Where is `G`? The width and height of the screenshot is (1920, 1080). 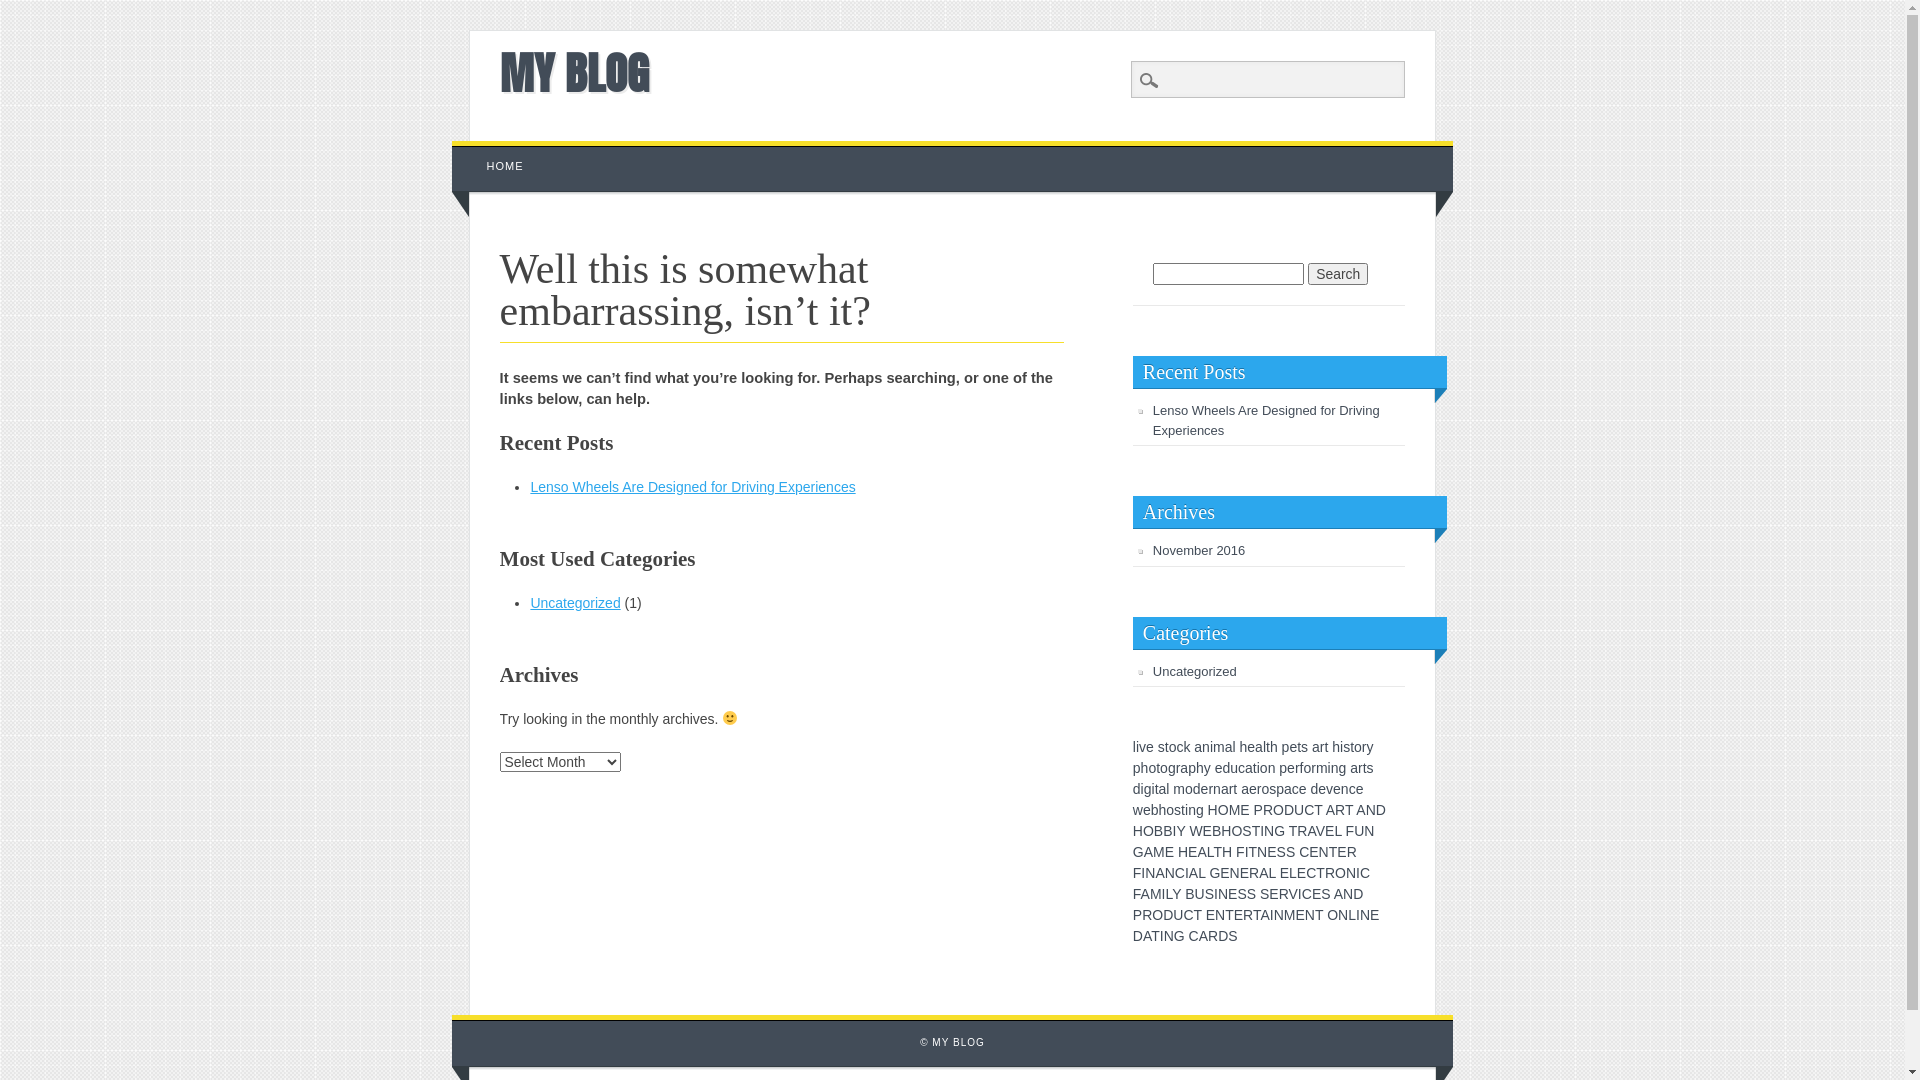 G is located at coordinates (1214, 873).